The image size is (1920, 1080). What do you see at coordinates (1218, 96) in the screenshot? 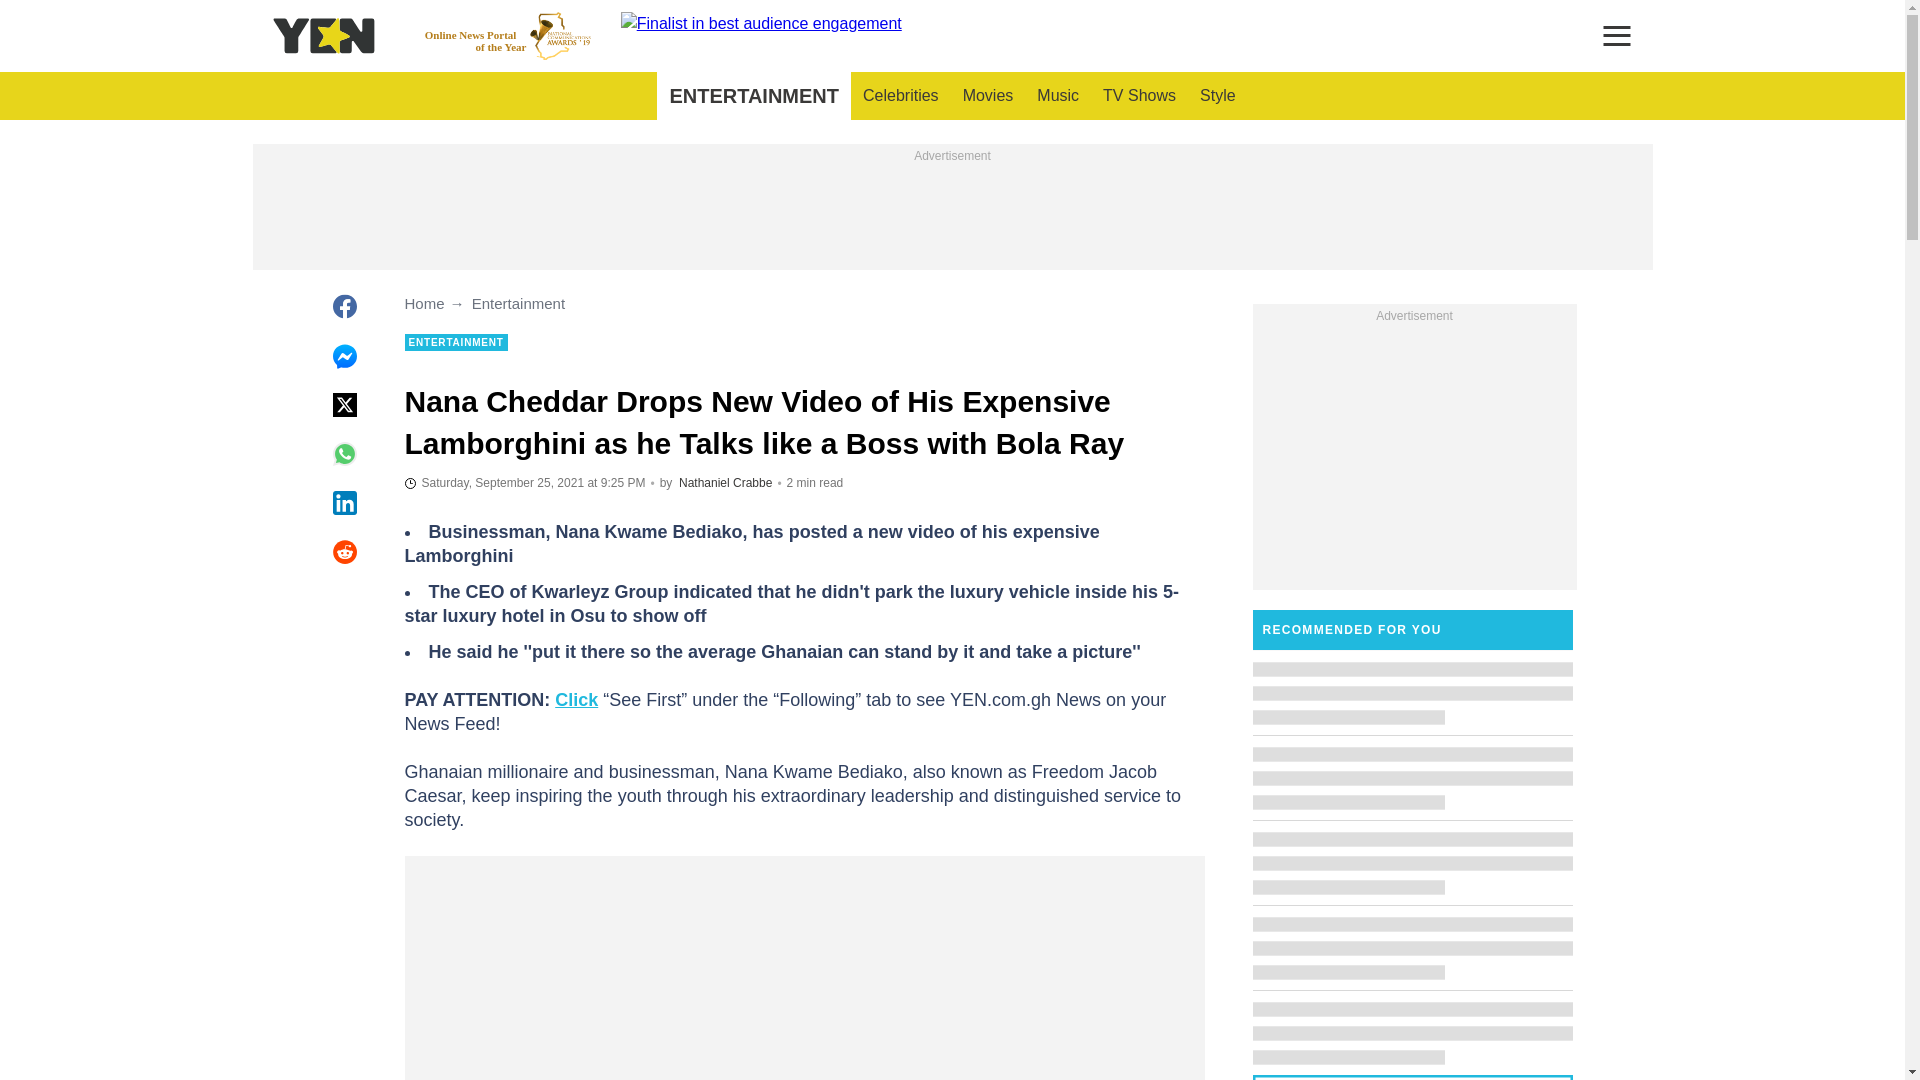
I see `2021-09-25T21:25:32Z` at bounding box center [1218, 96].